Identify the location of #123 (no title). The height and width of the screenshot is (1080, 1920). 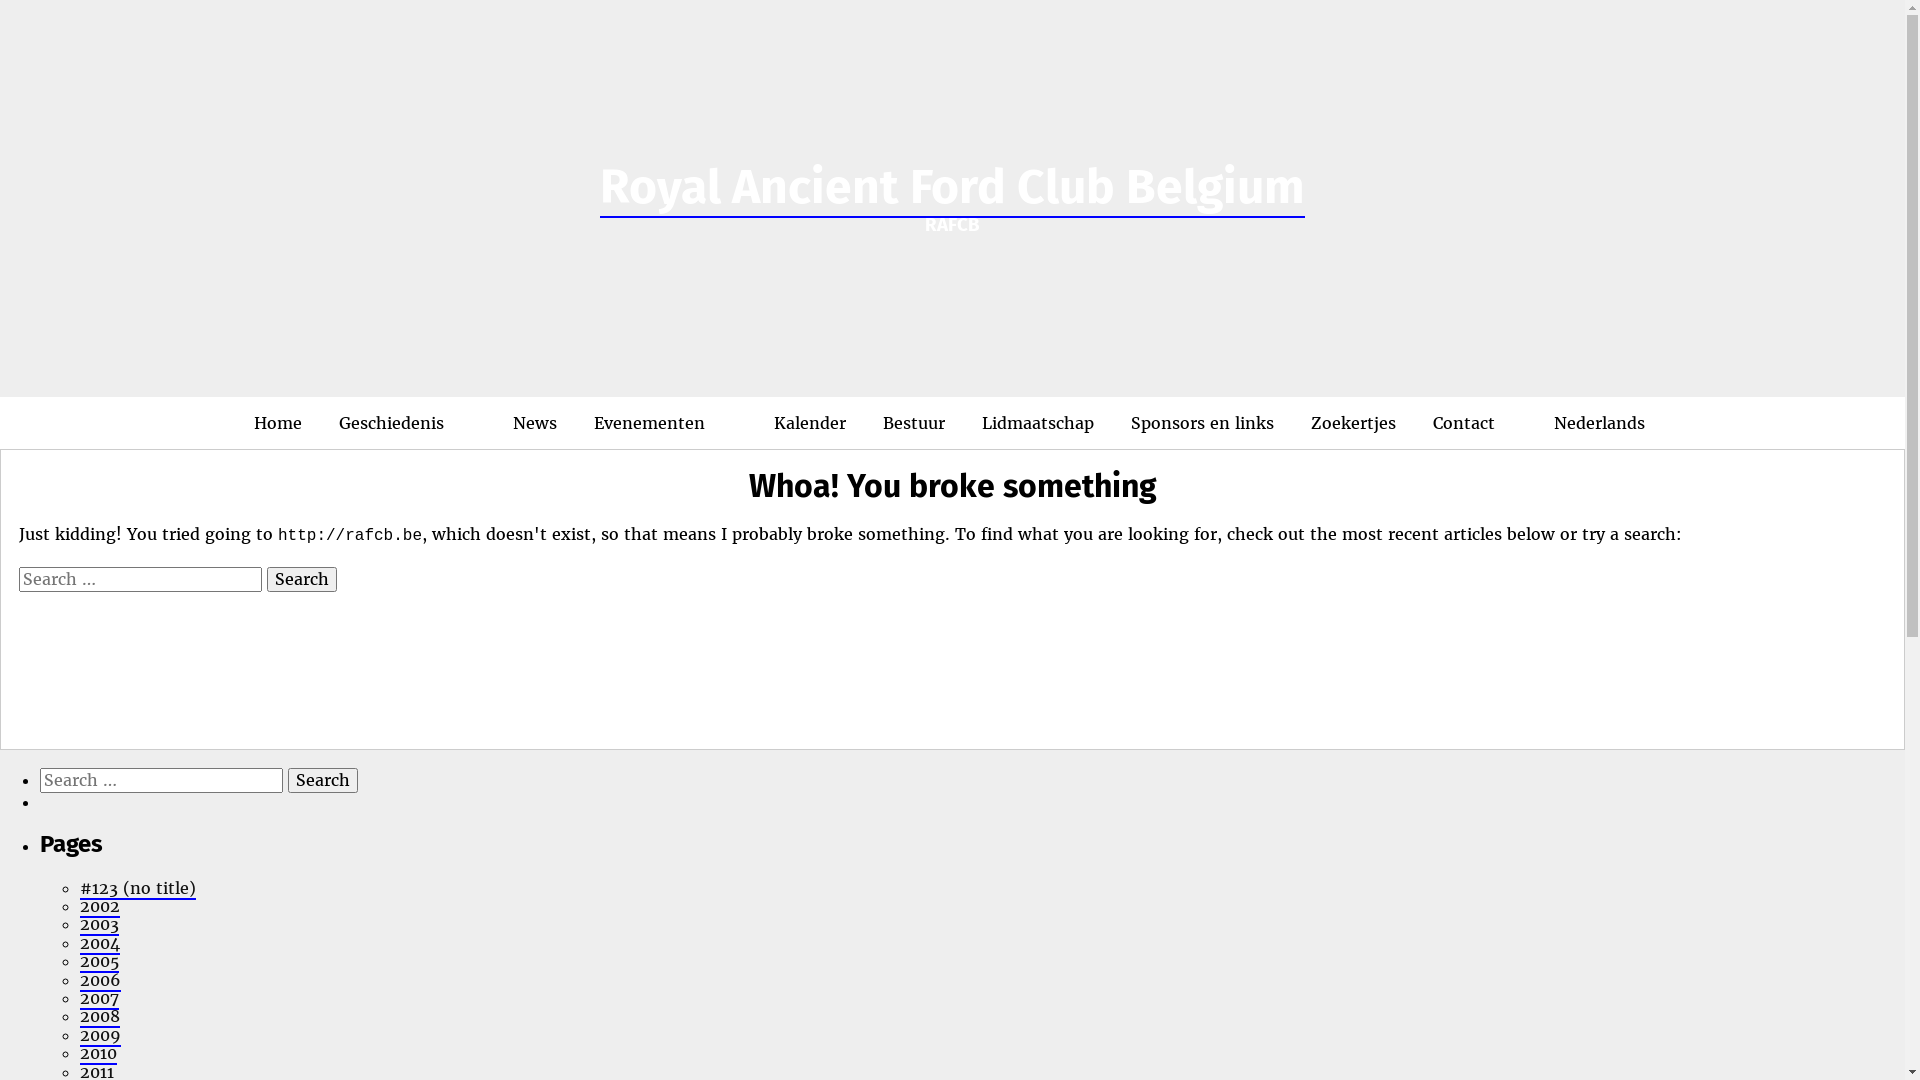
(138, 889).